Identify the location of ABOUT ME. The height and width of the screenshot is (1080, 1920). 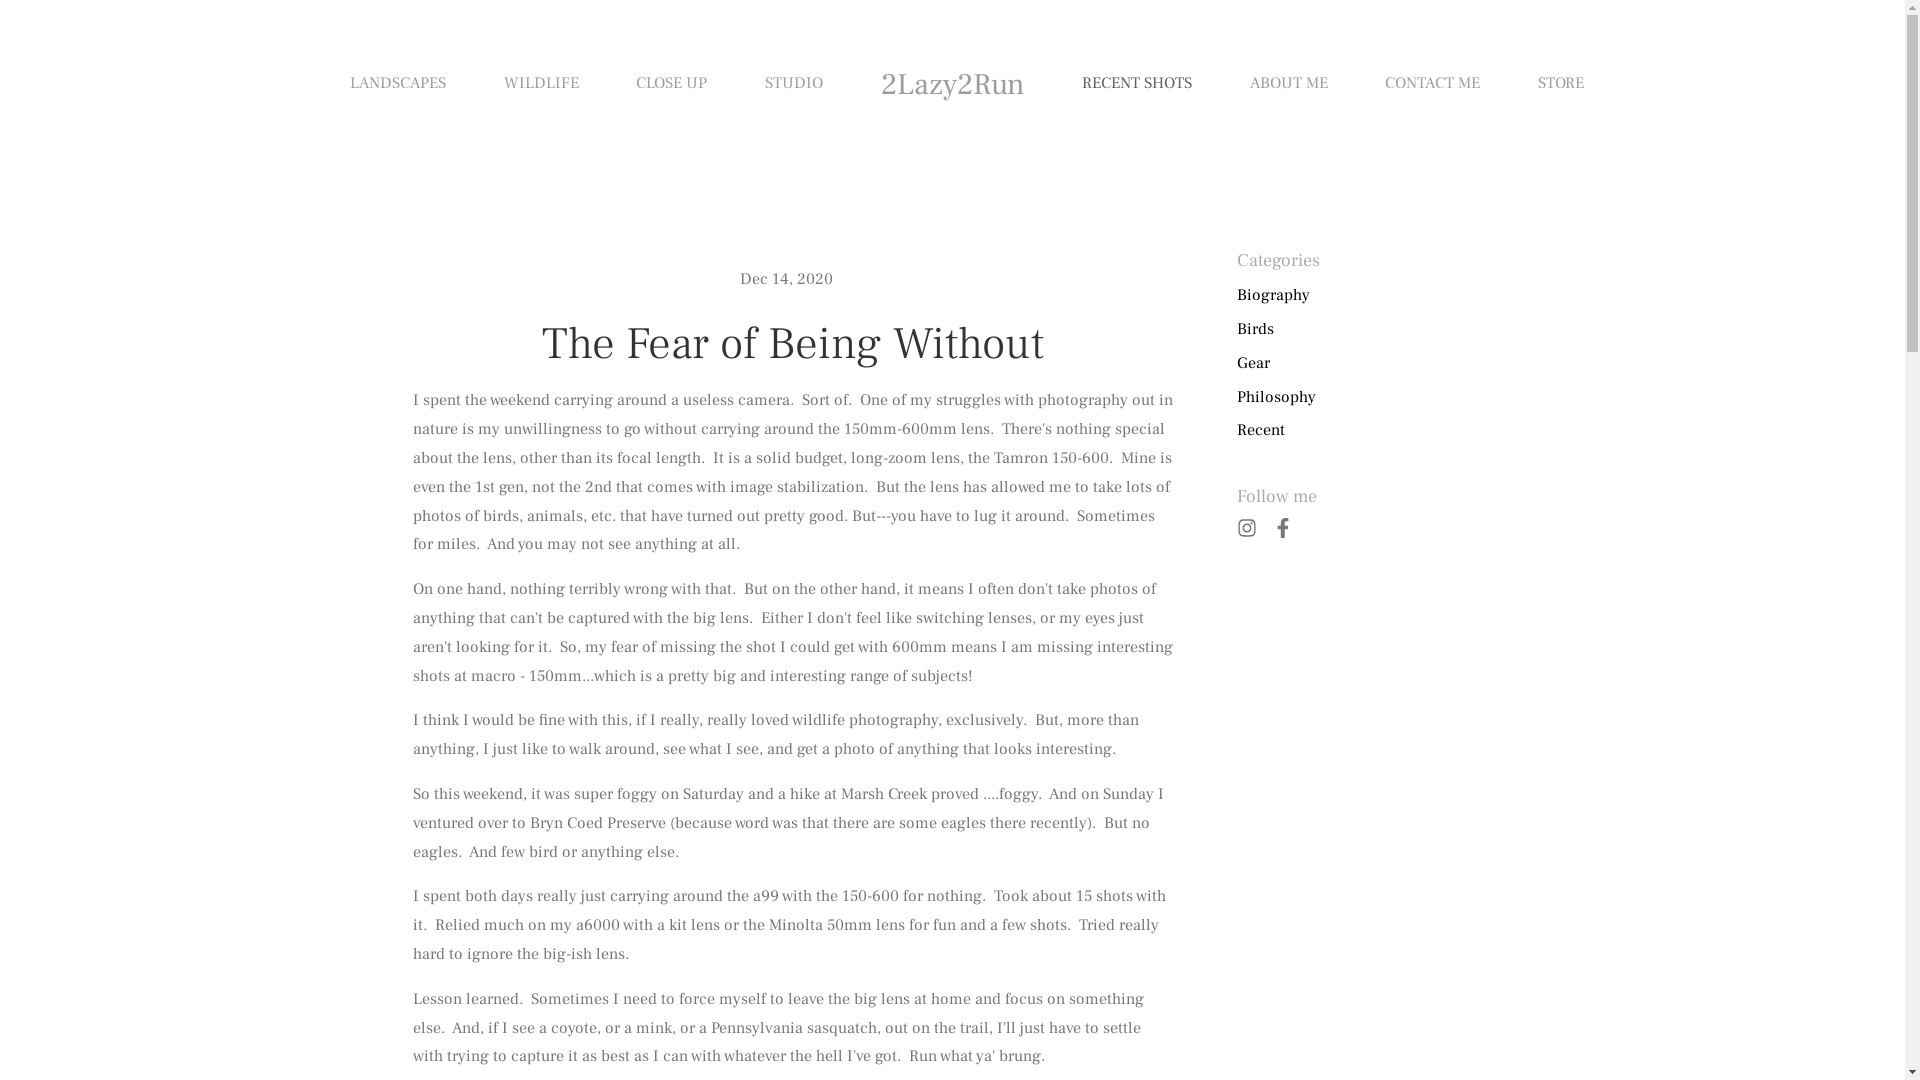
(1289, 84).